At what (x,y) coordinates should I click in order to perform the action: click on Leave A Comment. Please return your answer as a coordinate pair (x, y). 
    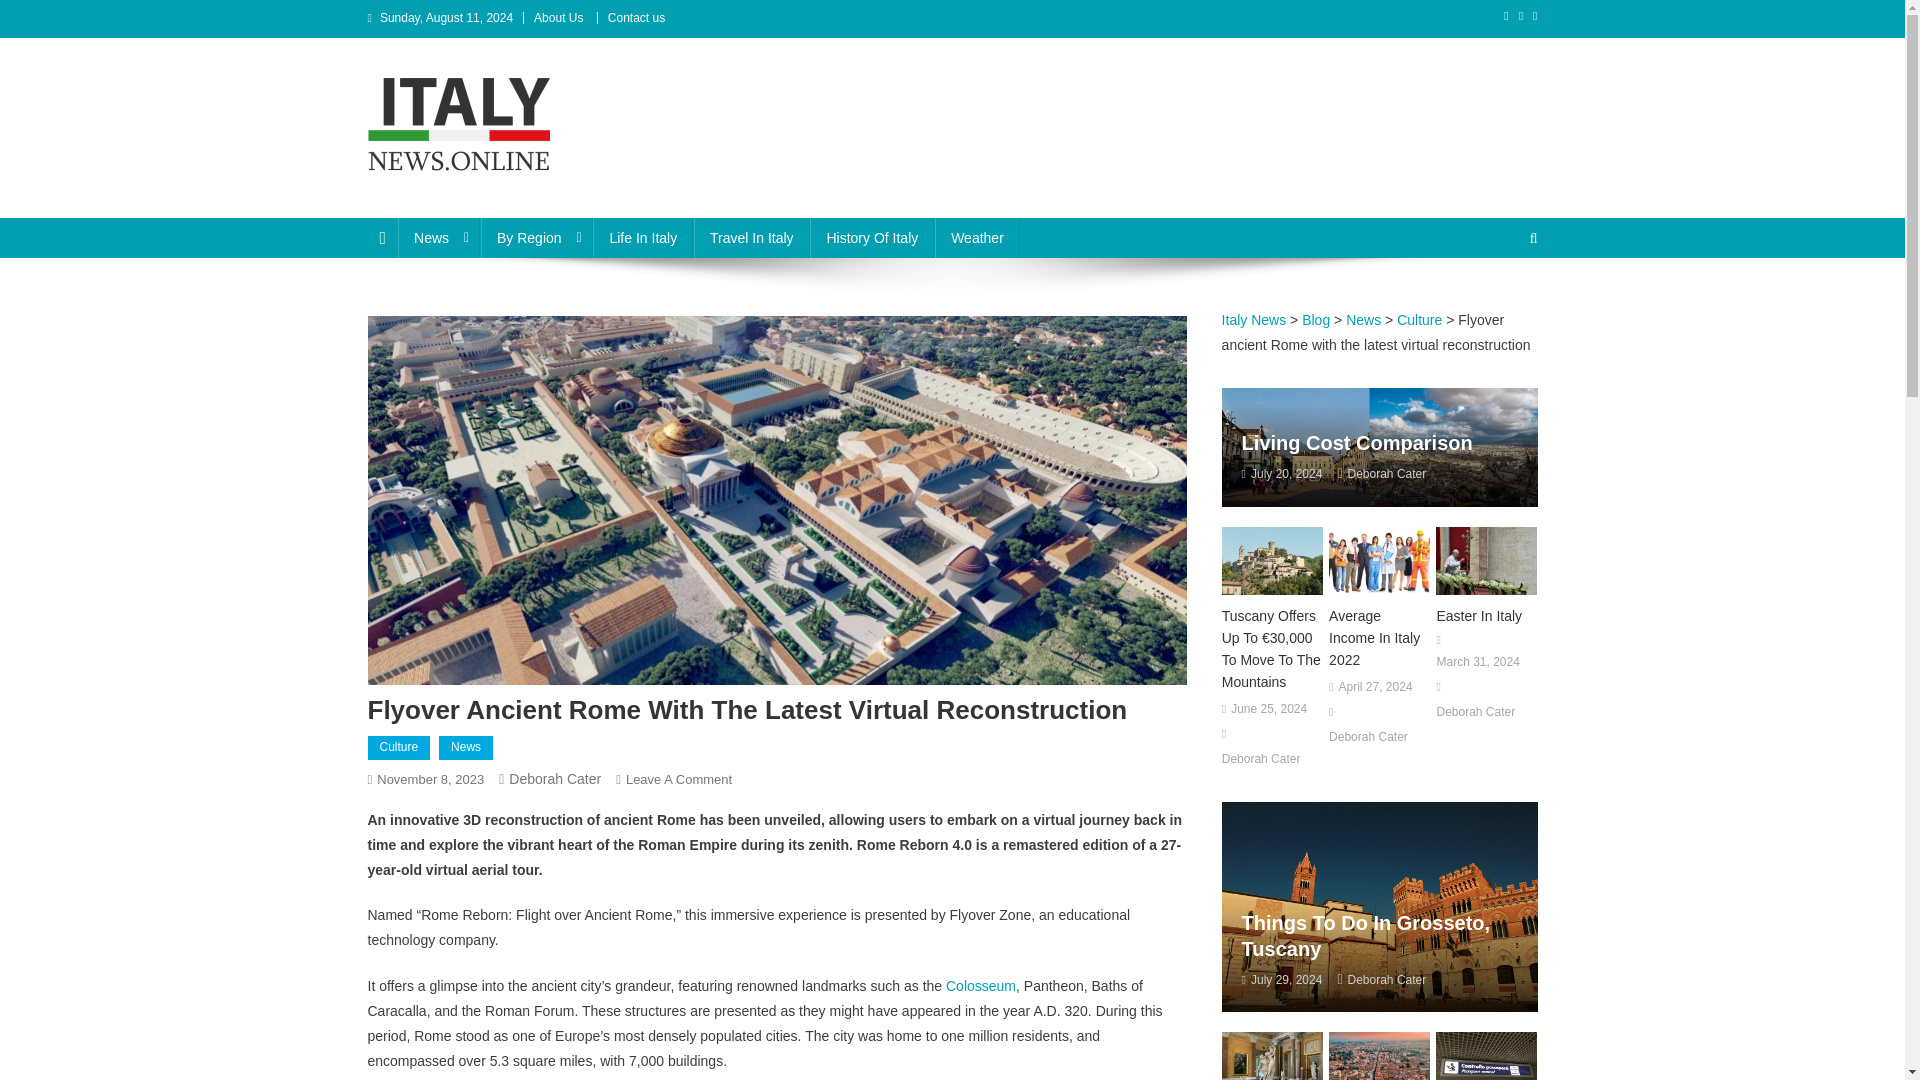
    Looking at the image, I should click on (678, 780).